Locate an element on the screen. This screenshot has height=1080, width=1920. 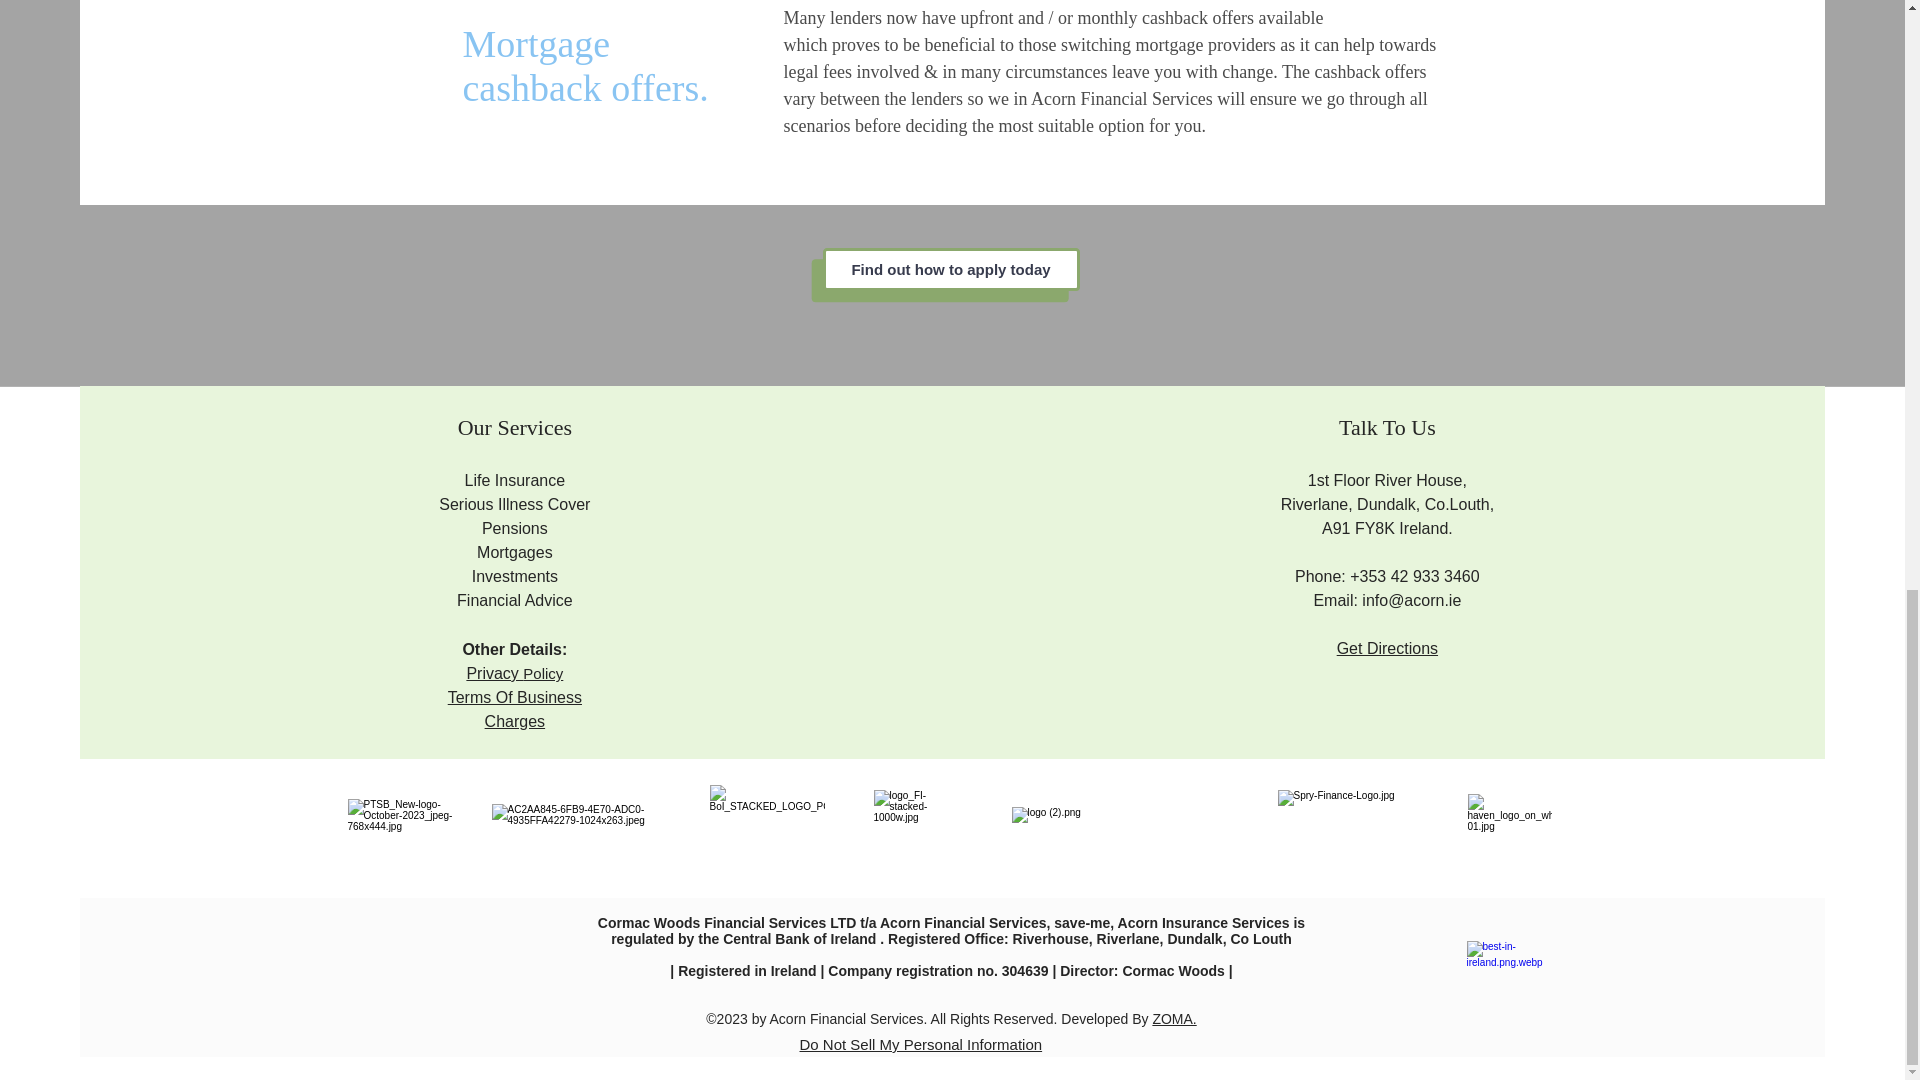
Get Directions is located at coordinates (1387, 648).